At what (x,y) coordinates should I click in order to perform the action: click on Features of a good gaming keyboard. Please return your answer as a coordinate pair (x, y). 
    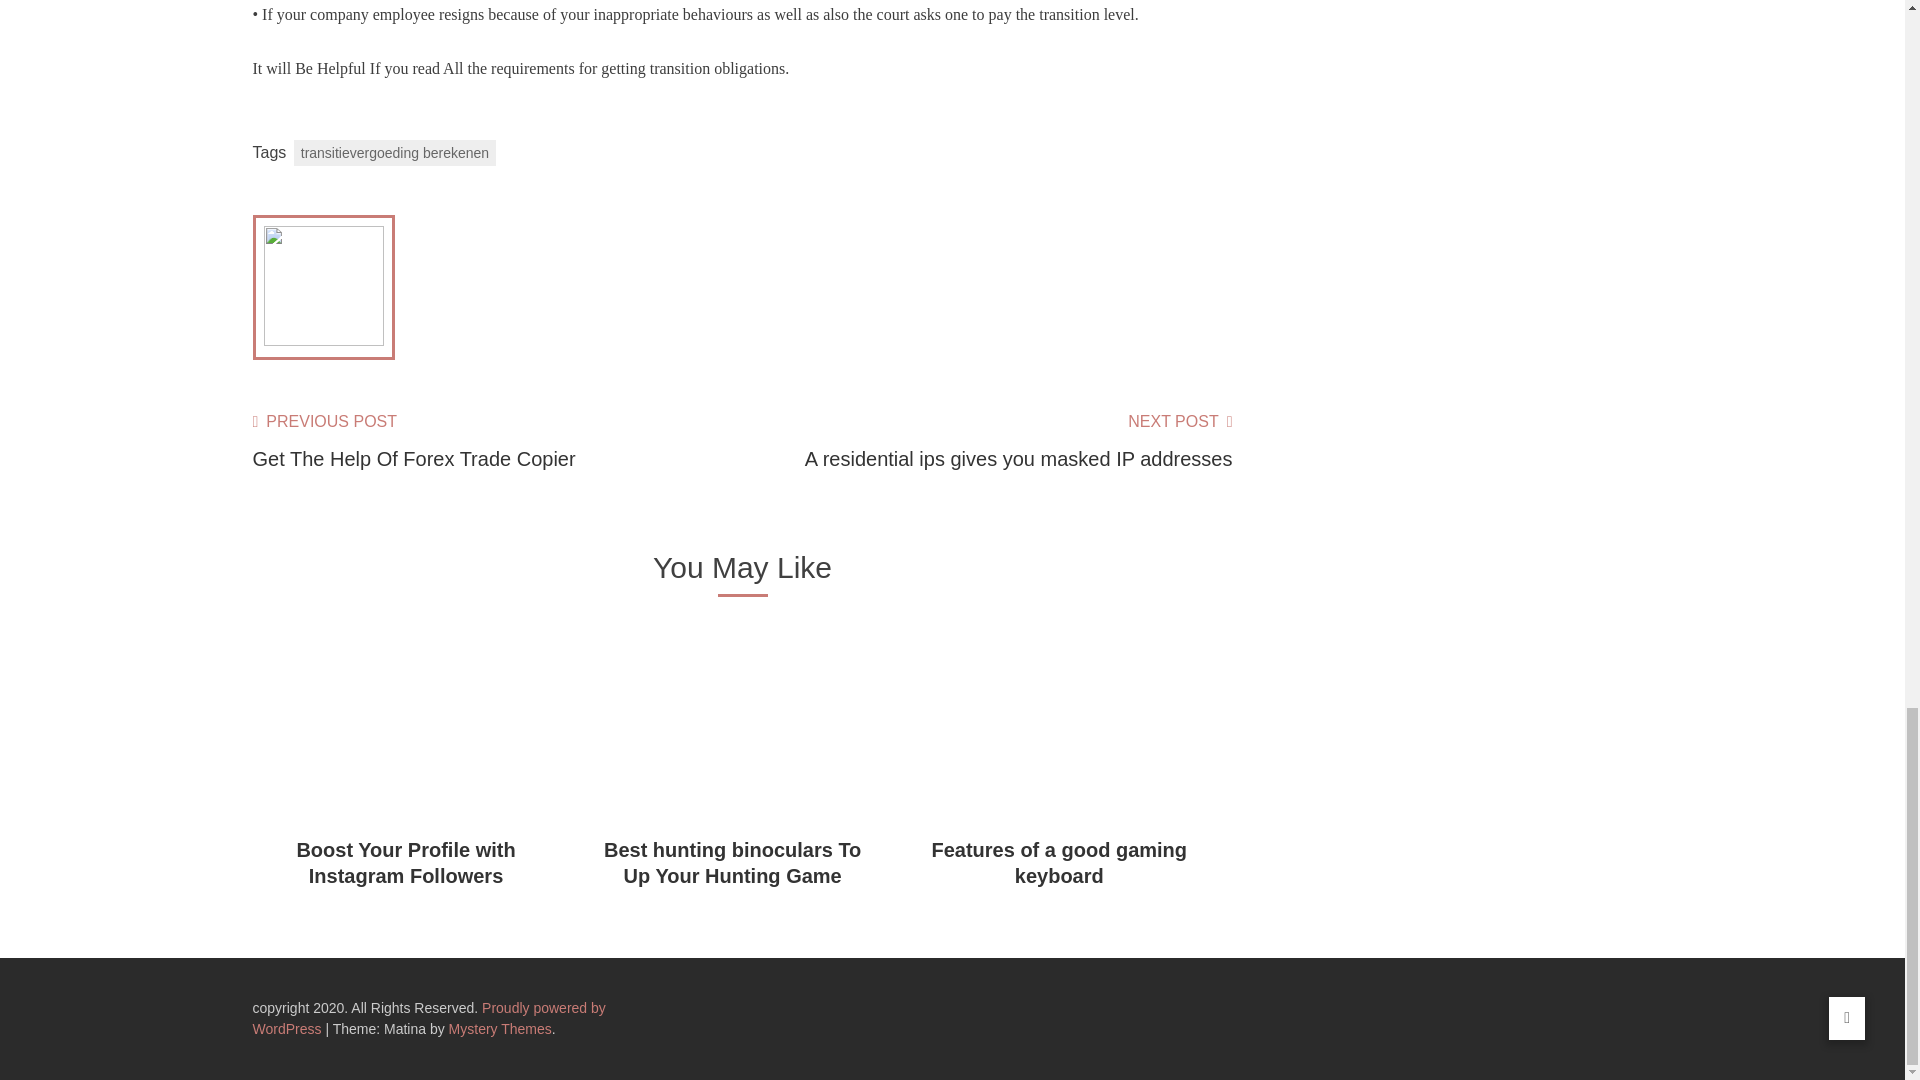
    Looking at the image, I should click on (1058, 862).